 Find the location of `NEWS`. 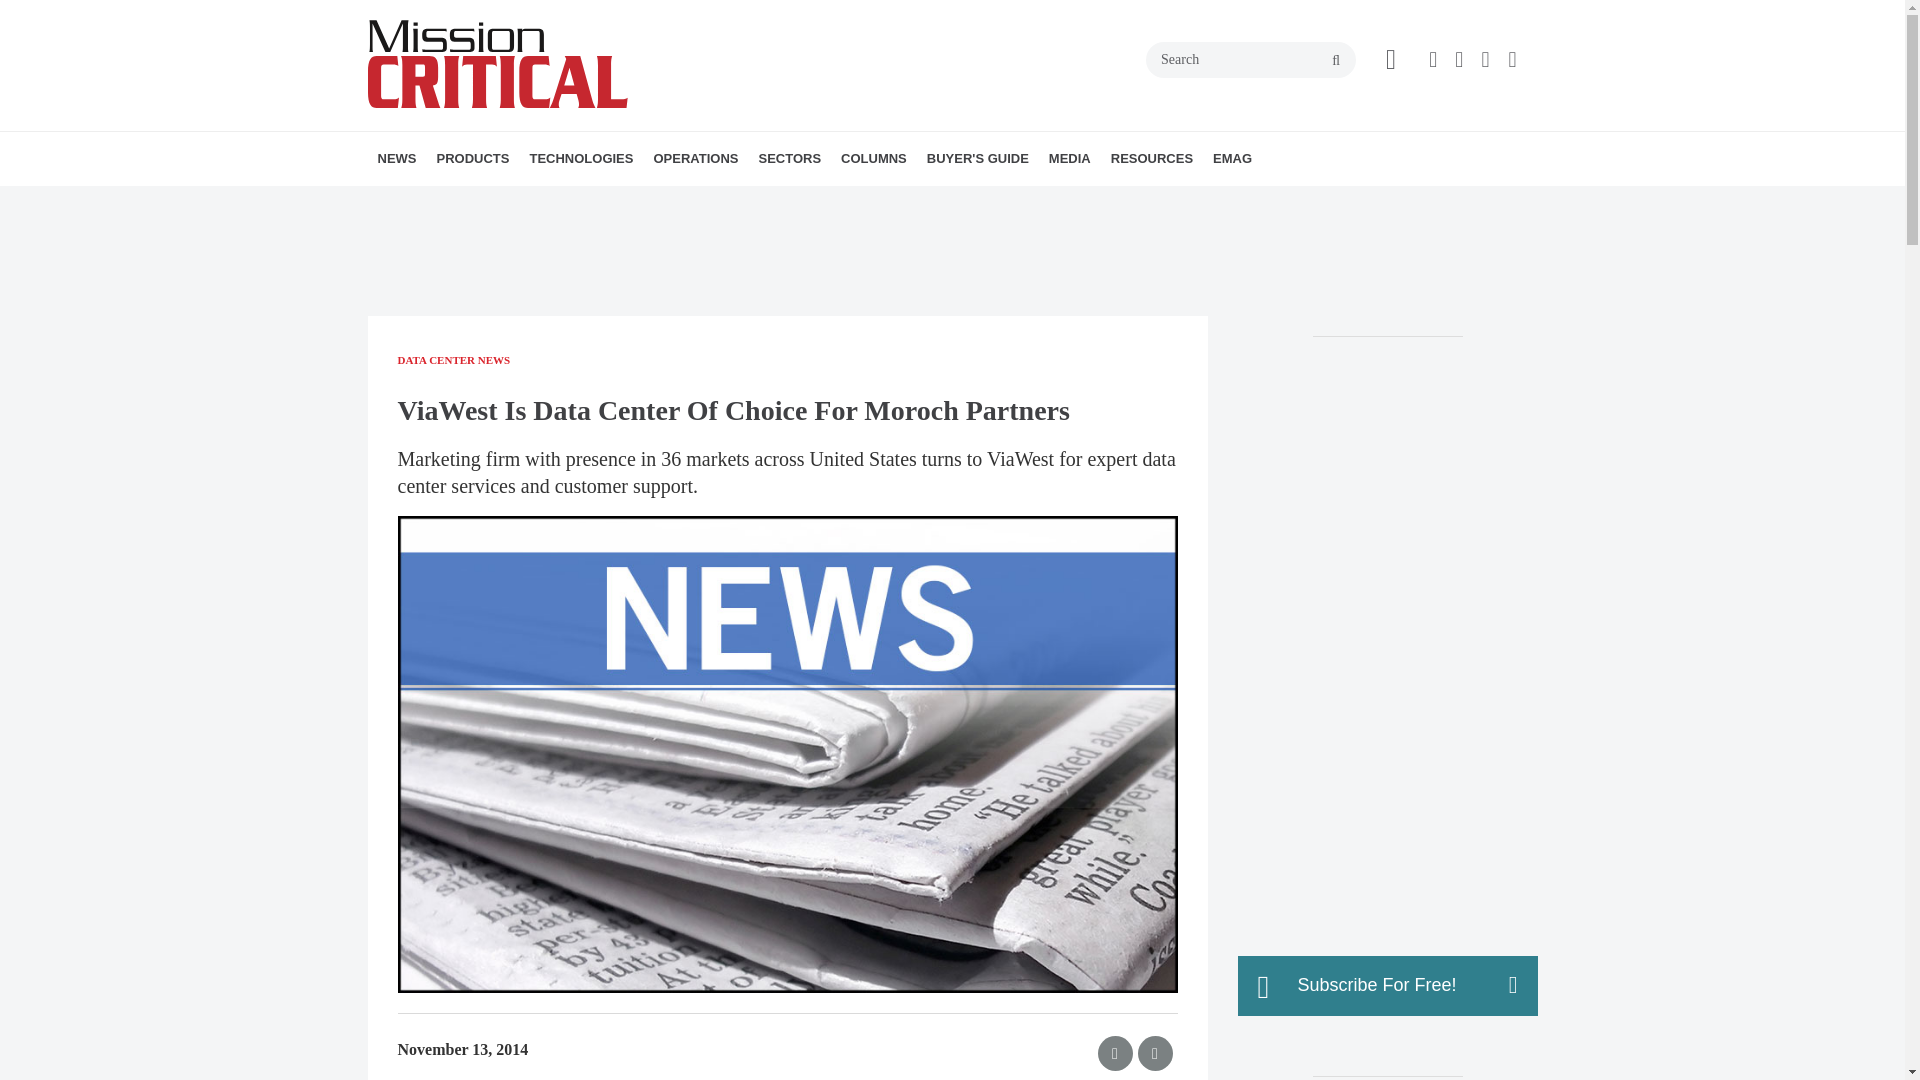

NEWS is located at coordinates (397, 158).